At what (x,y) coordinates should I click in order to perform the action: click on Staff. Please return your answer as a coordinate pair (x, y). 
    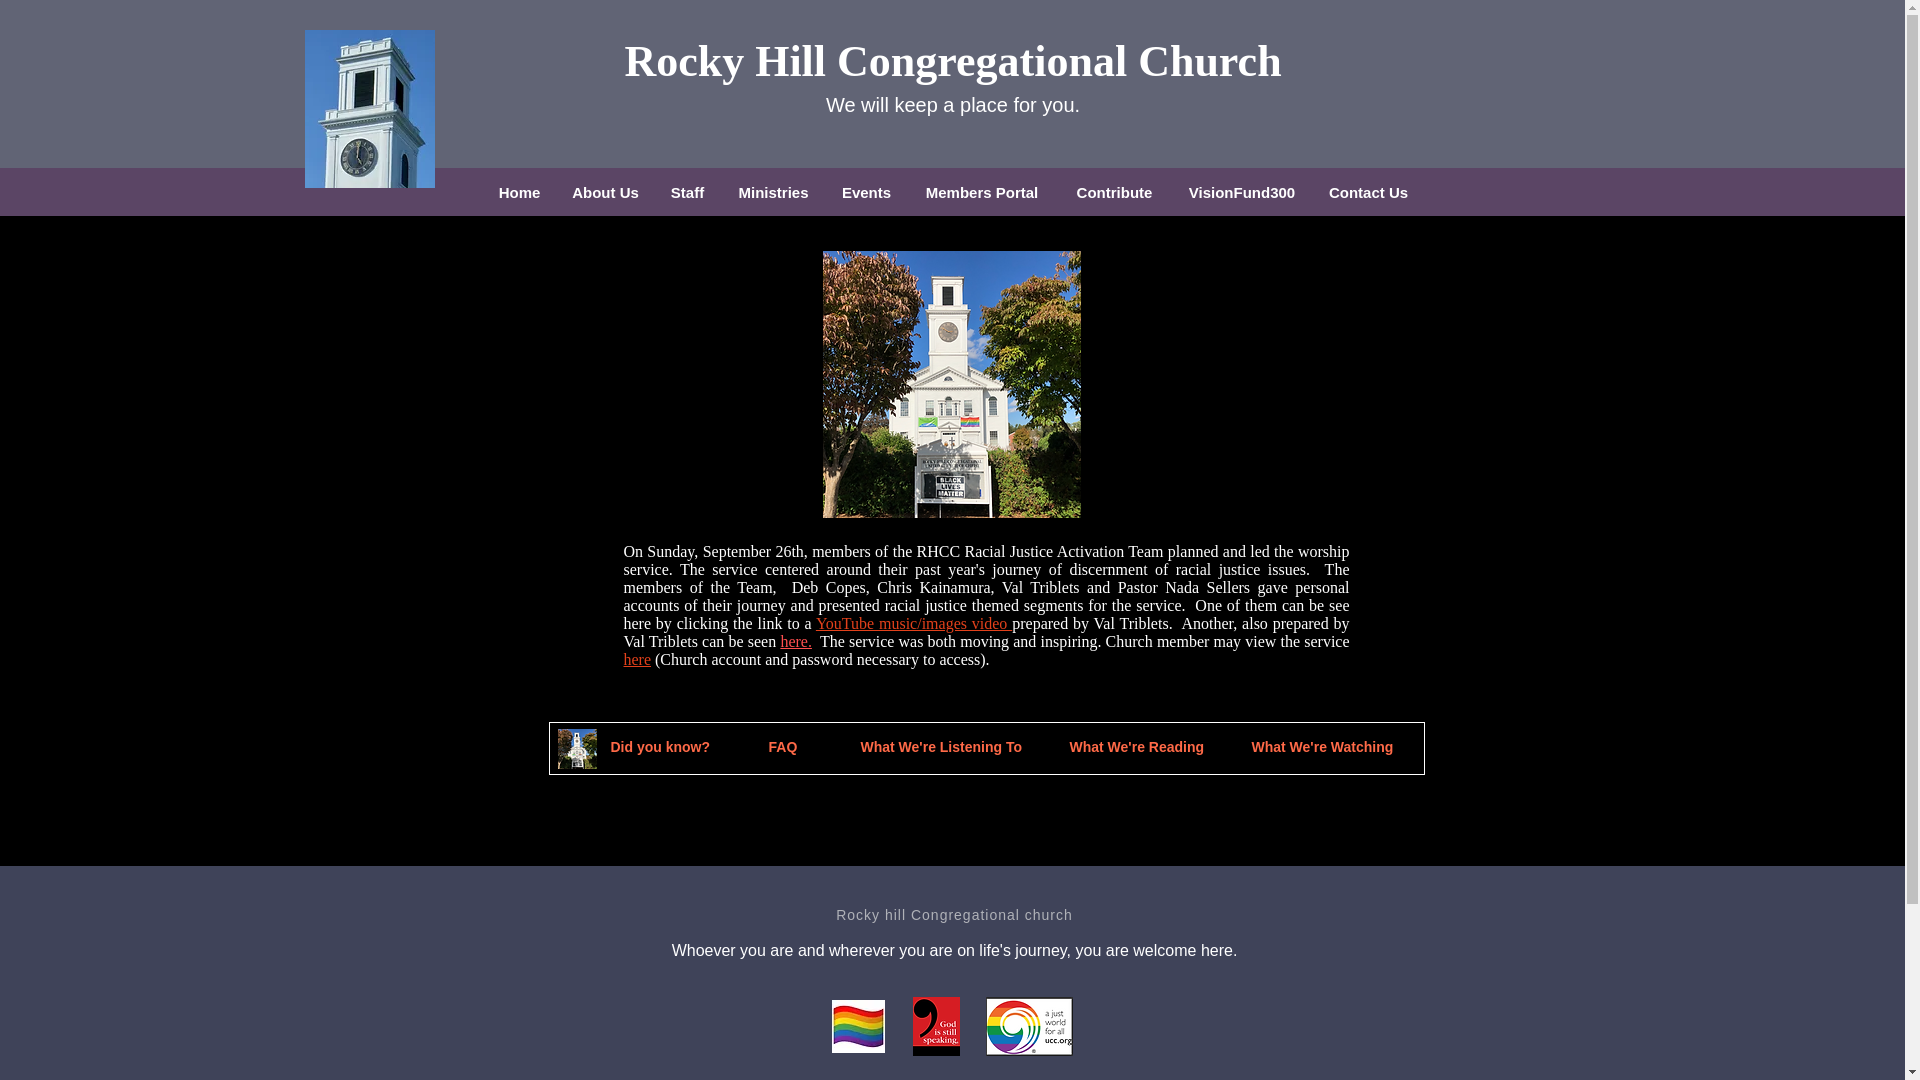
    Looking at the image, I should click on (687, 193).